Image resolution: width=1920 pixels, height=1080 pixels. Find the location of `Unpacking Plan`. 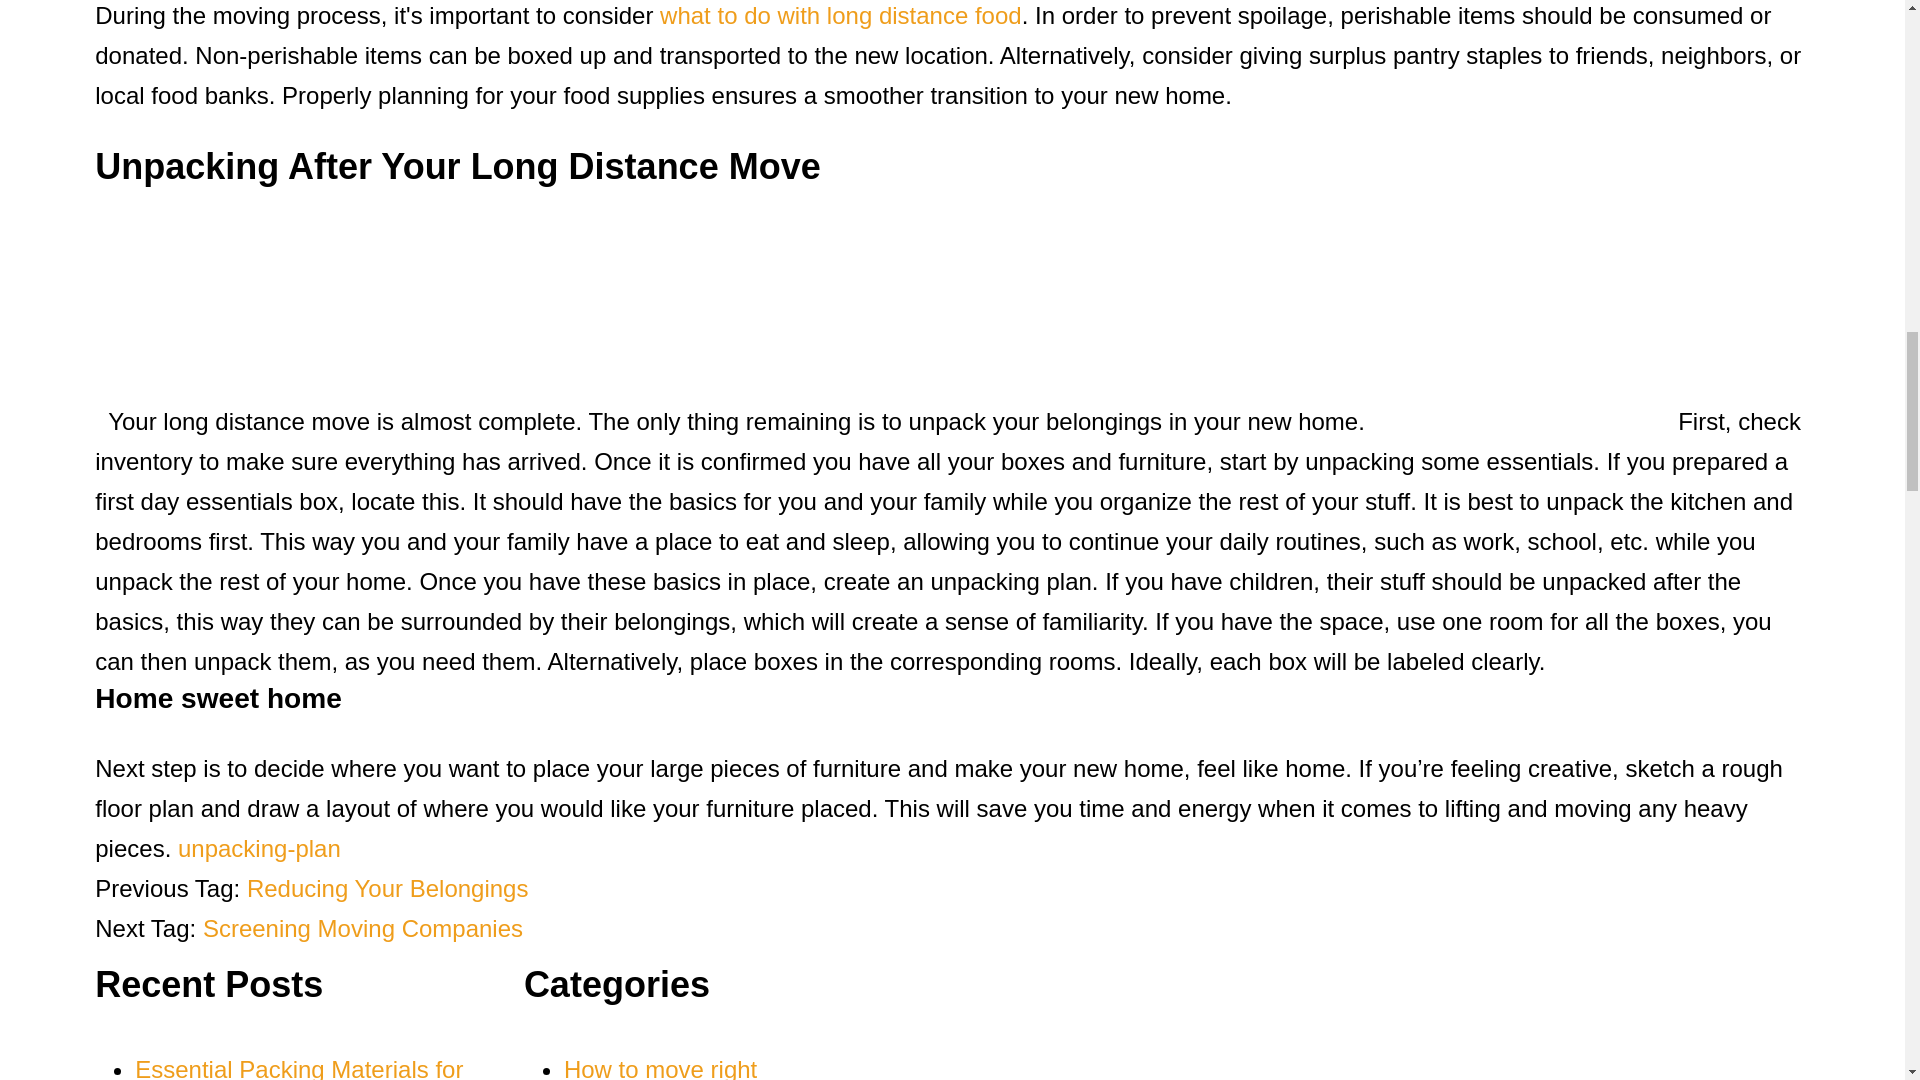

Unpacking Plan is located at coordinates (260, 848).